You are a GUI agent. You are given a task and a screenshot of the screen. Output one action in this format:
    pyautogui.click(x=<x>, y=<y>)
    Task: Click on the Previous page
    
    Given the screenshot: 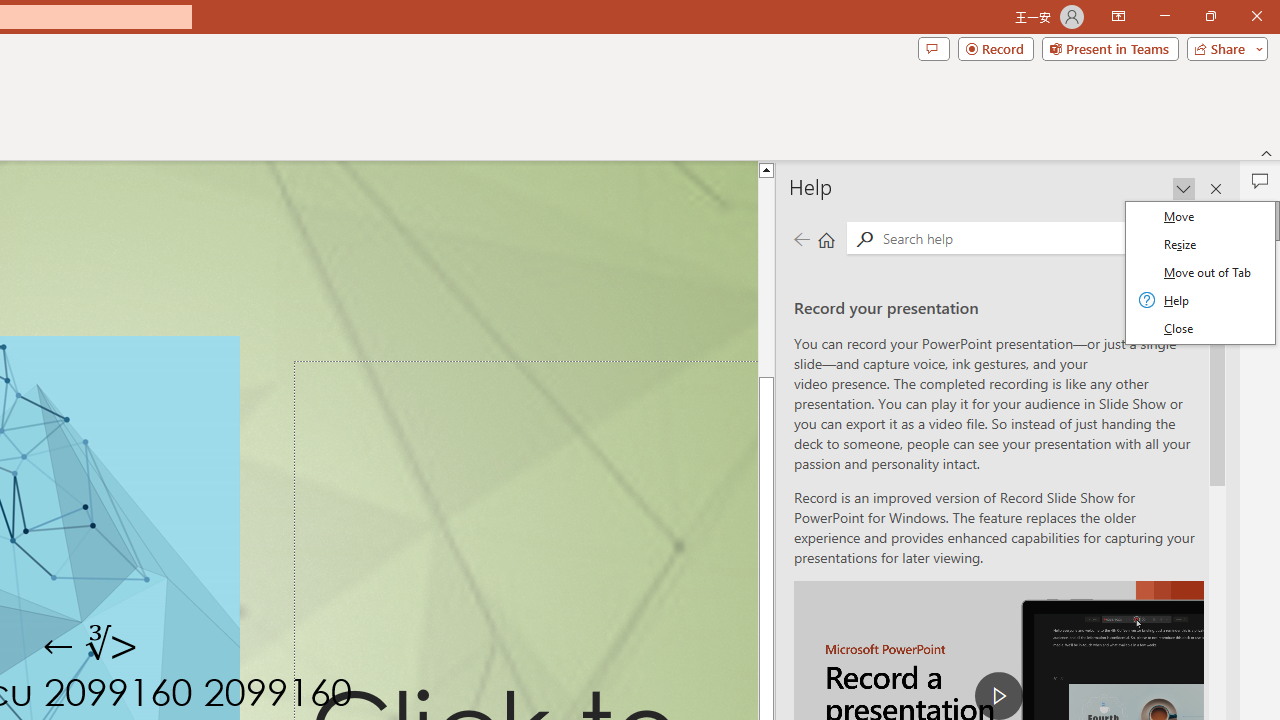 What is the action you would take?
    pyautogui.click(x=801, y=238)
    